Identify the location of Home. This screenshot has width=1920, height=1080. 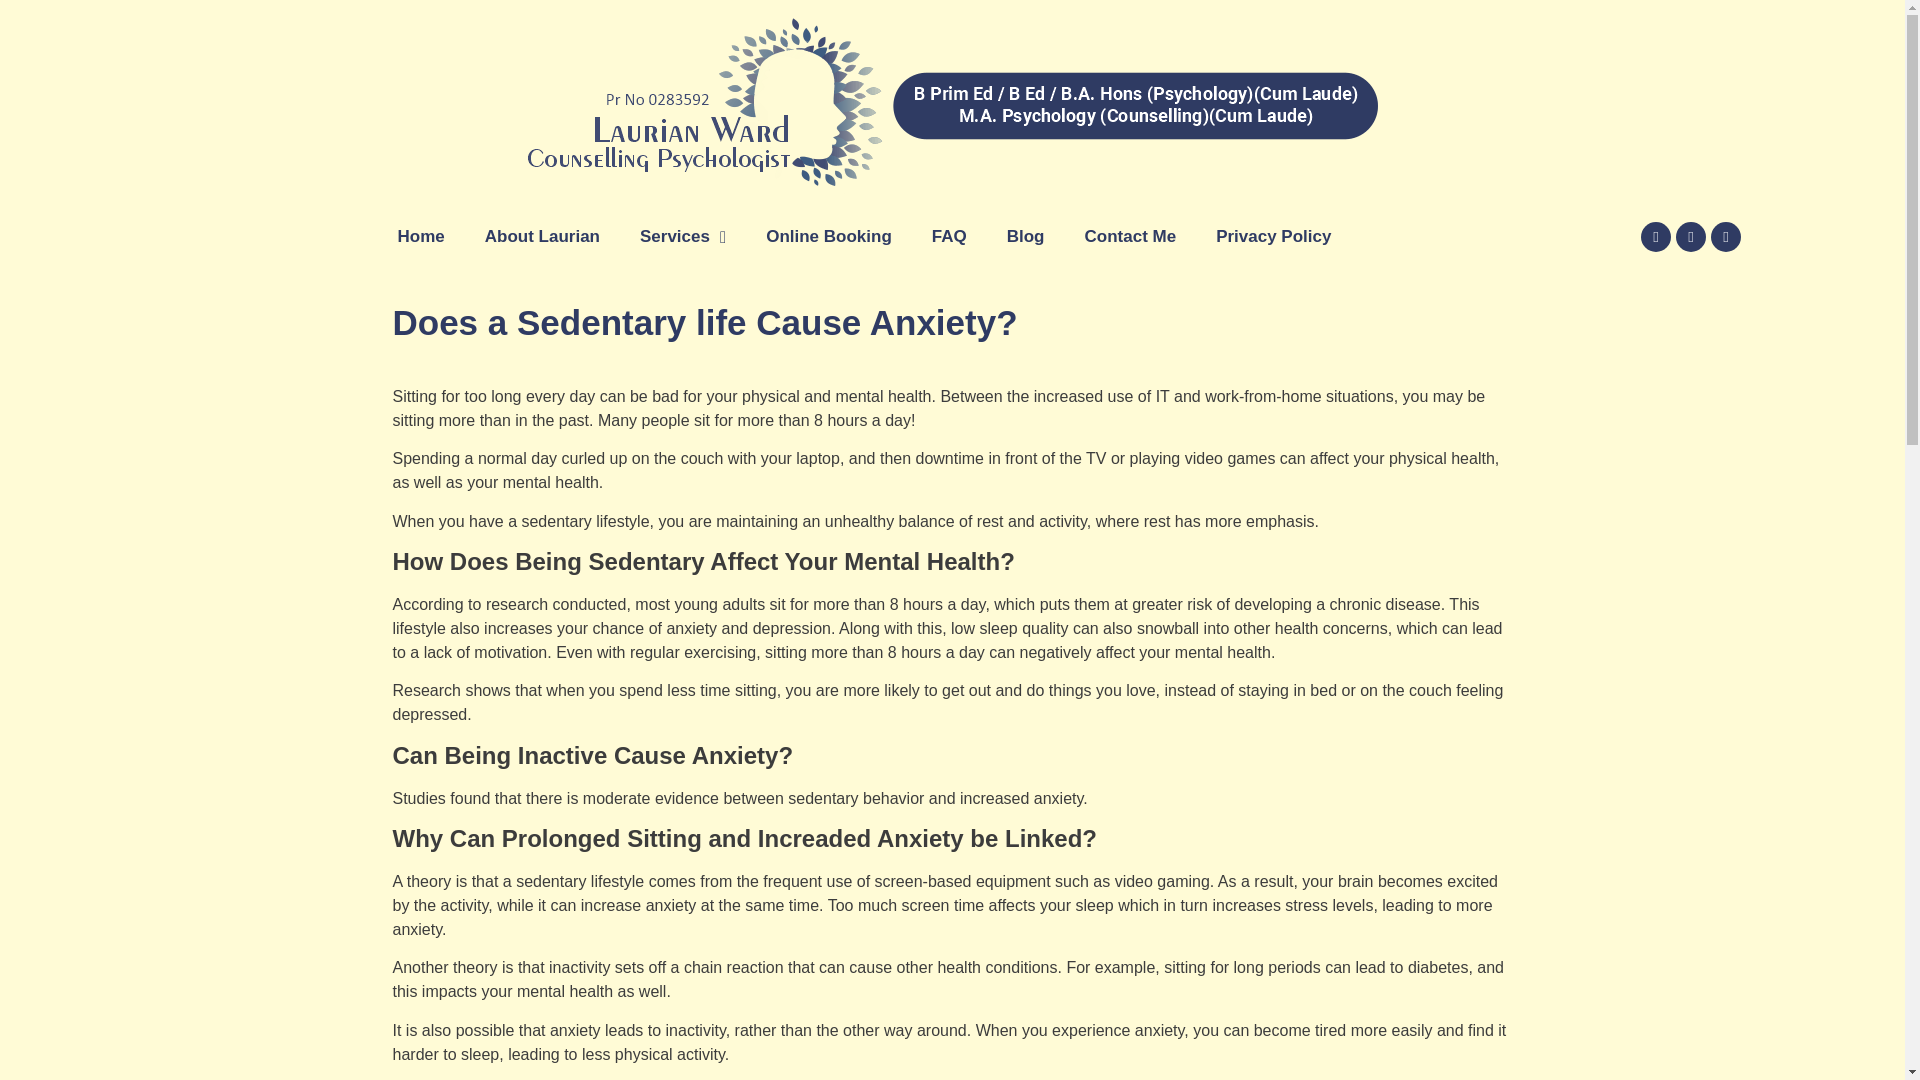
(421, 236).